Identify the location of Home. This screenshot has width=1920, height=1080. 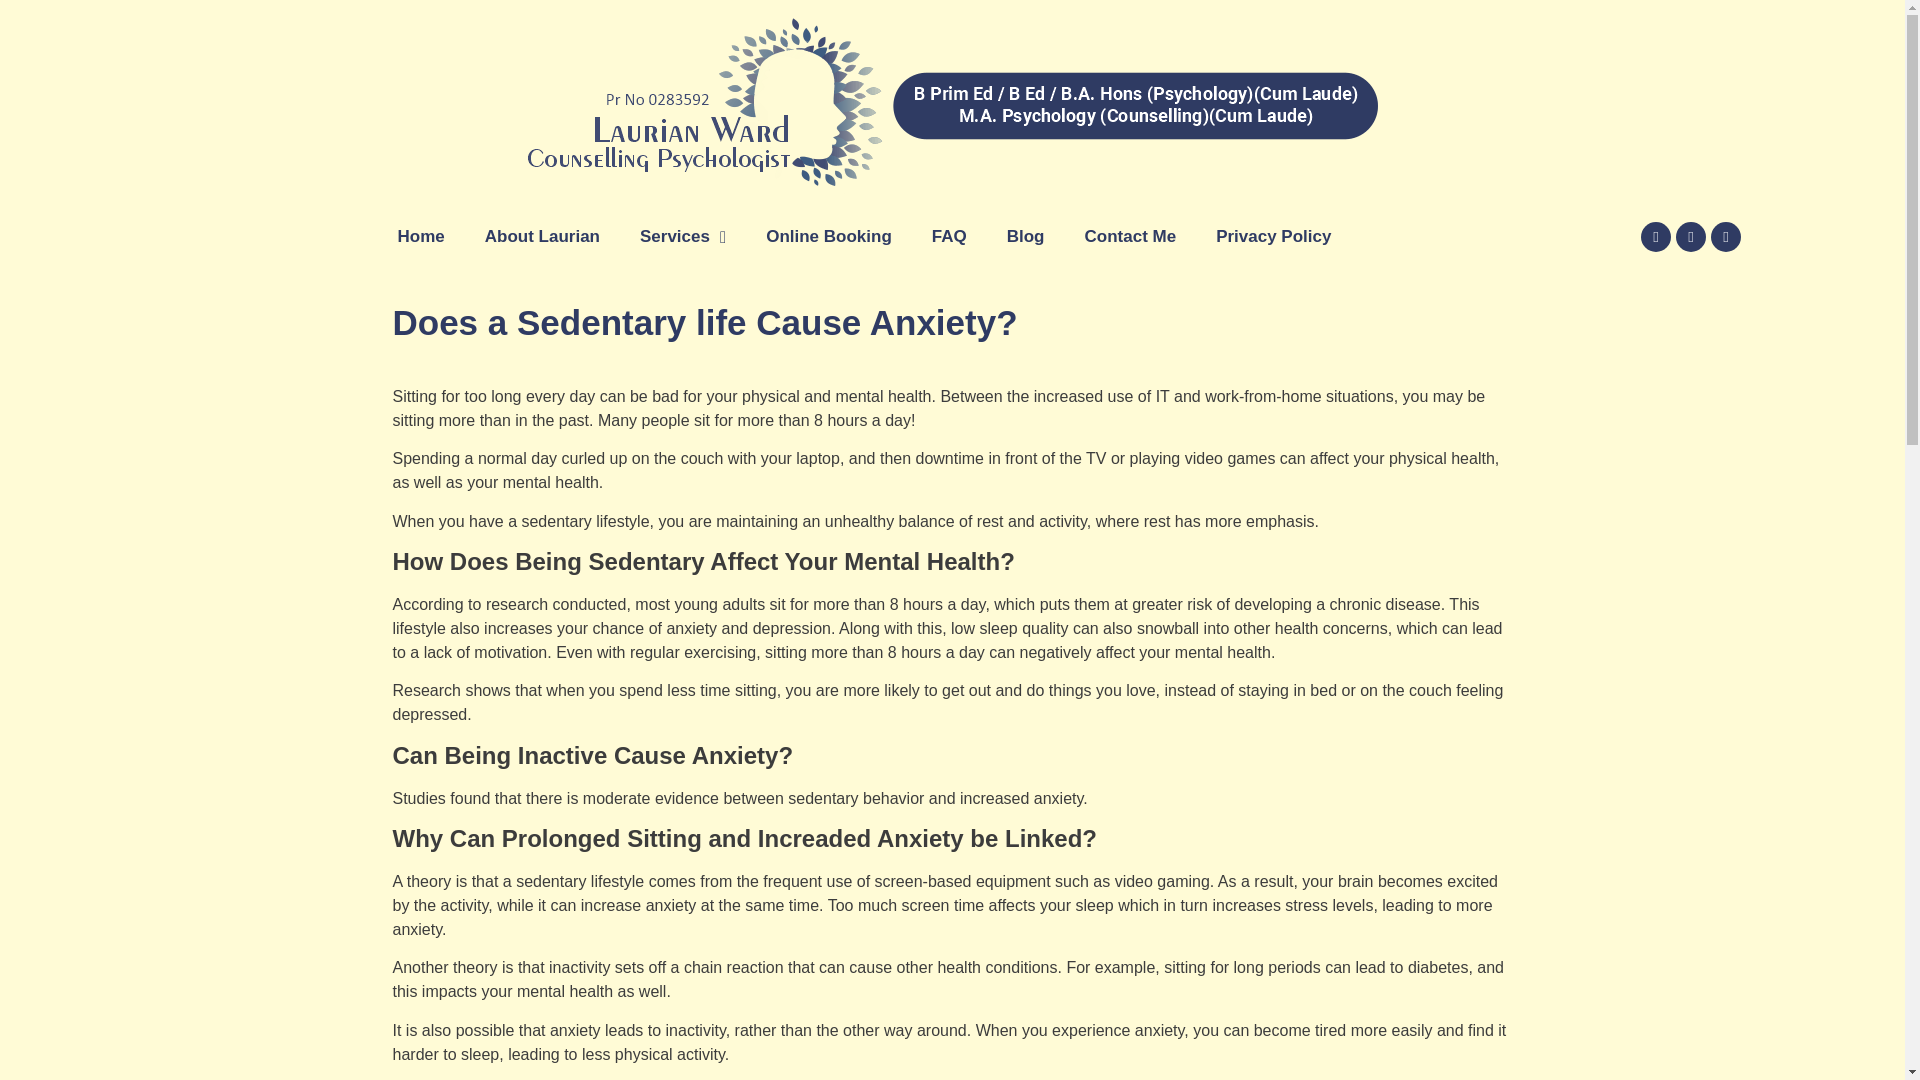
(421, 236).